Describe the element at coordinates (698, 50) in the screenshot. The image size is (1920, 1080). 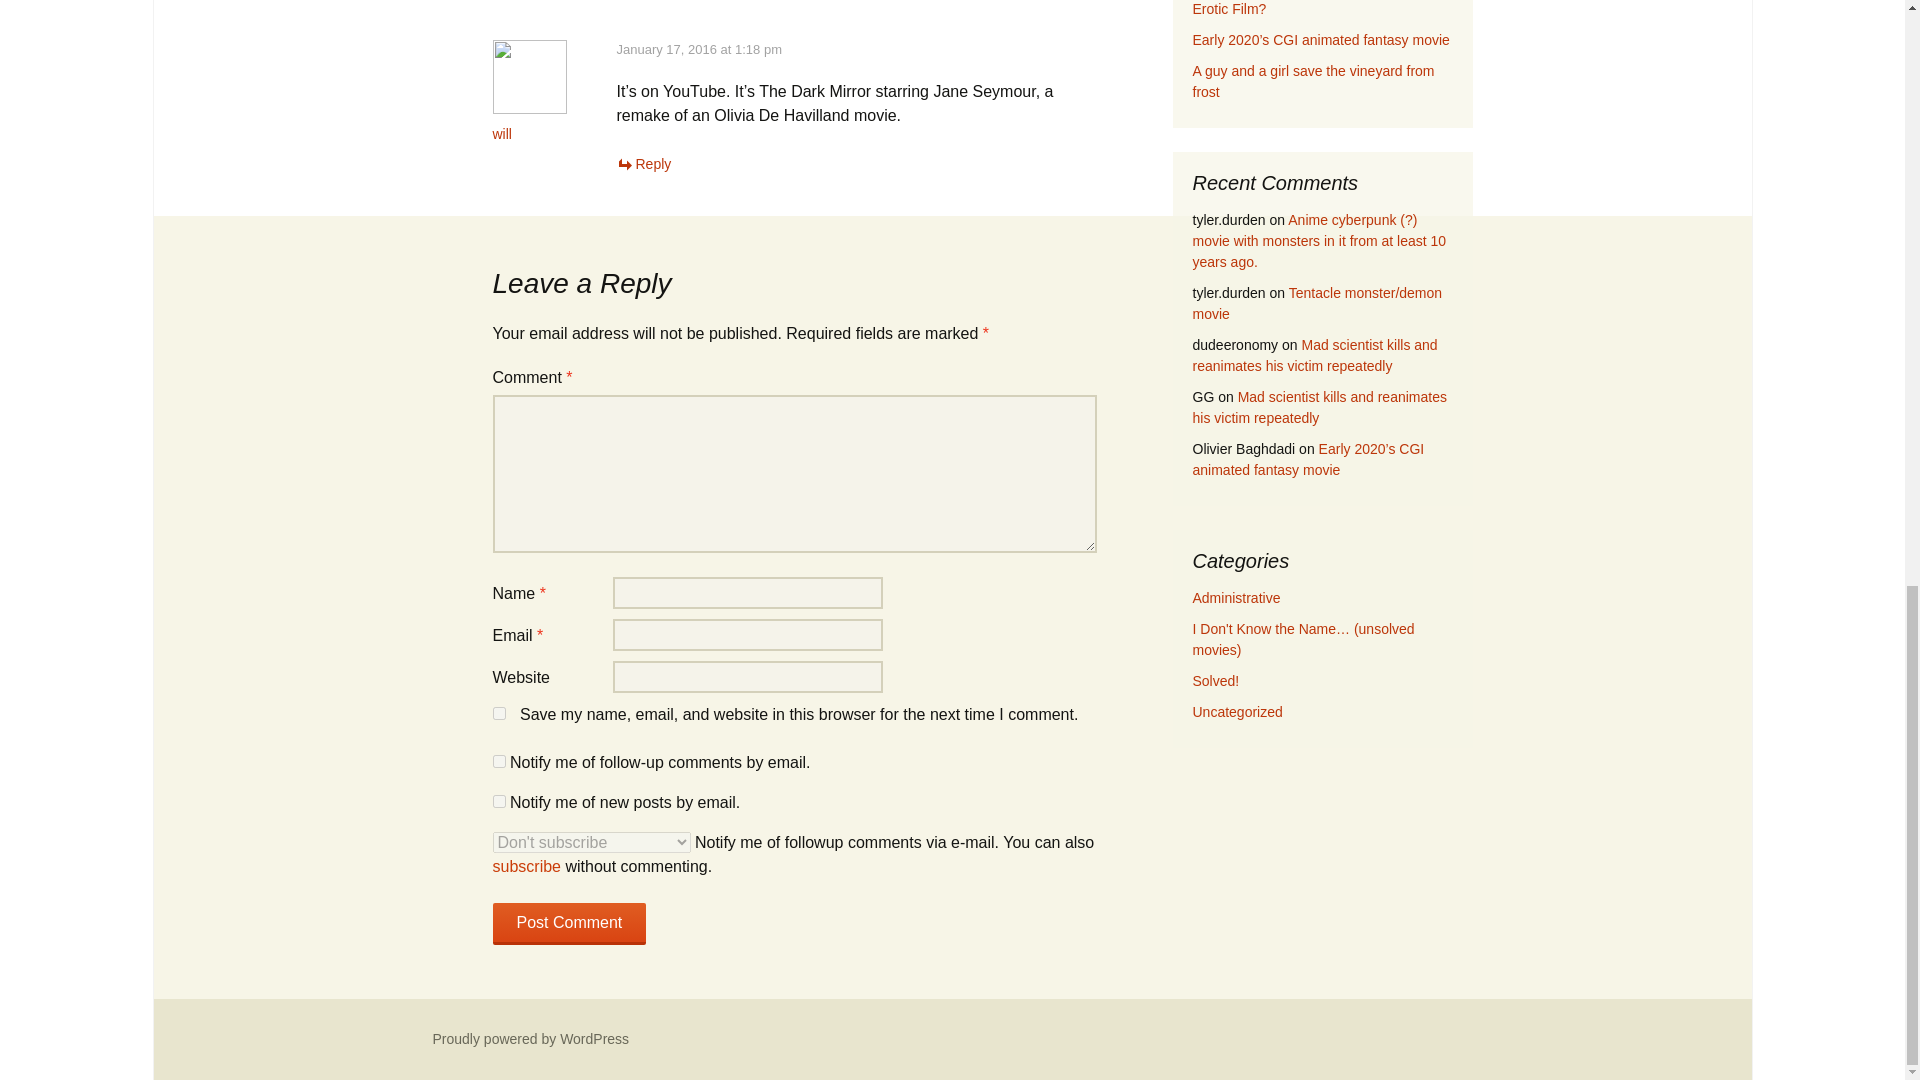
I see `January 17, 2016 at 1:18 pm` at that location.